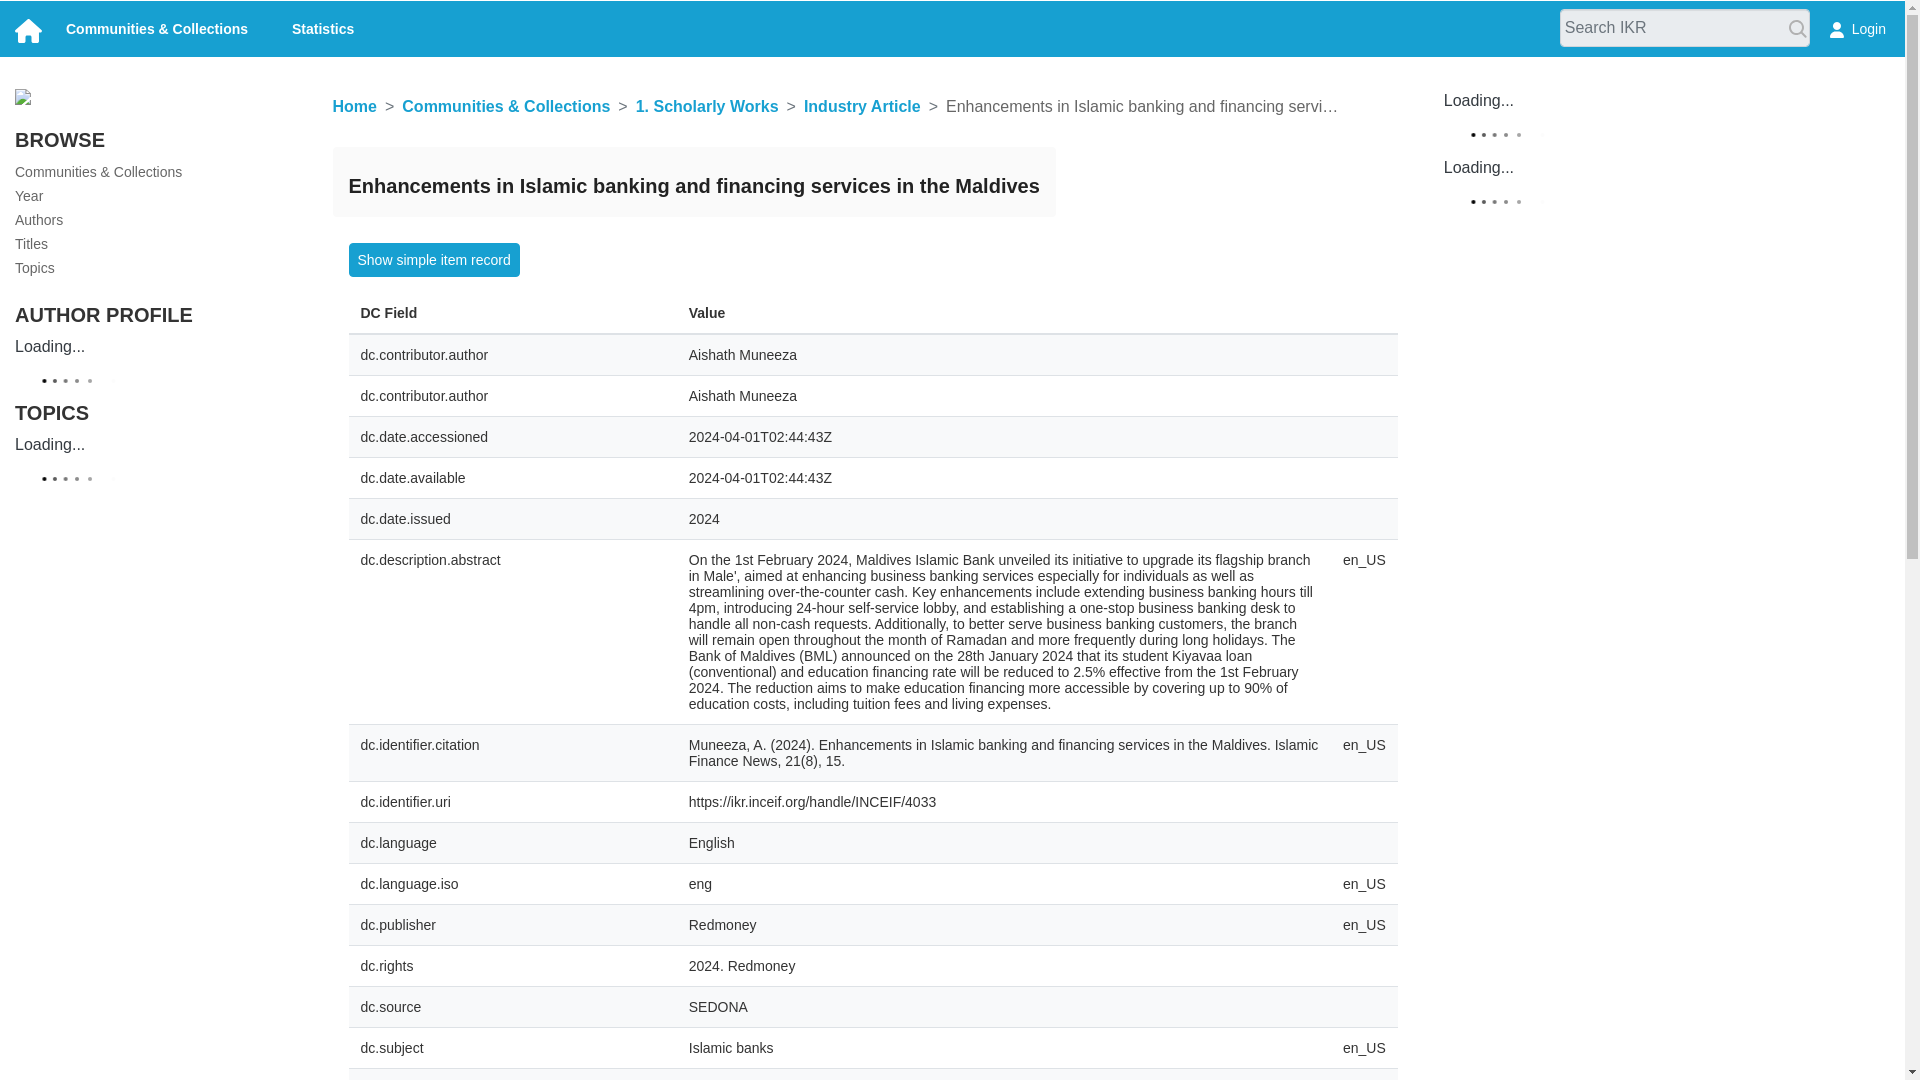  I want to click on Home, so click(354, 106).